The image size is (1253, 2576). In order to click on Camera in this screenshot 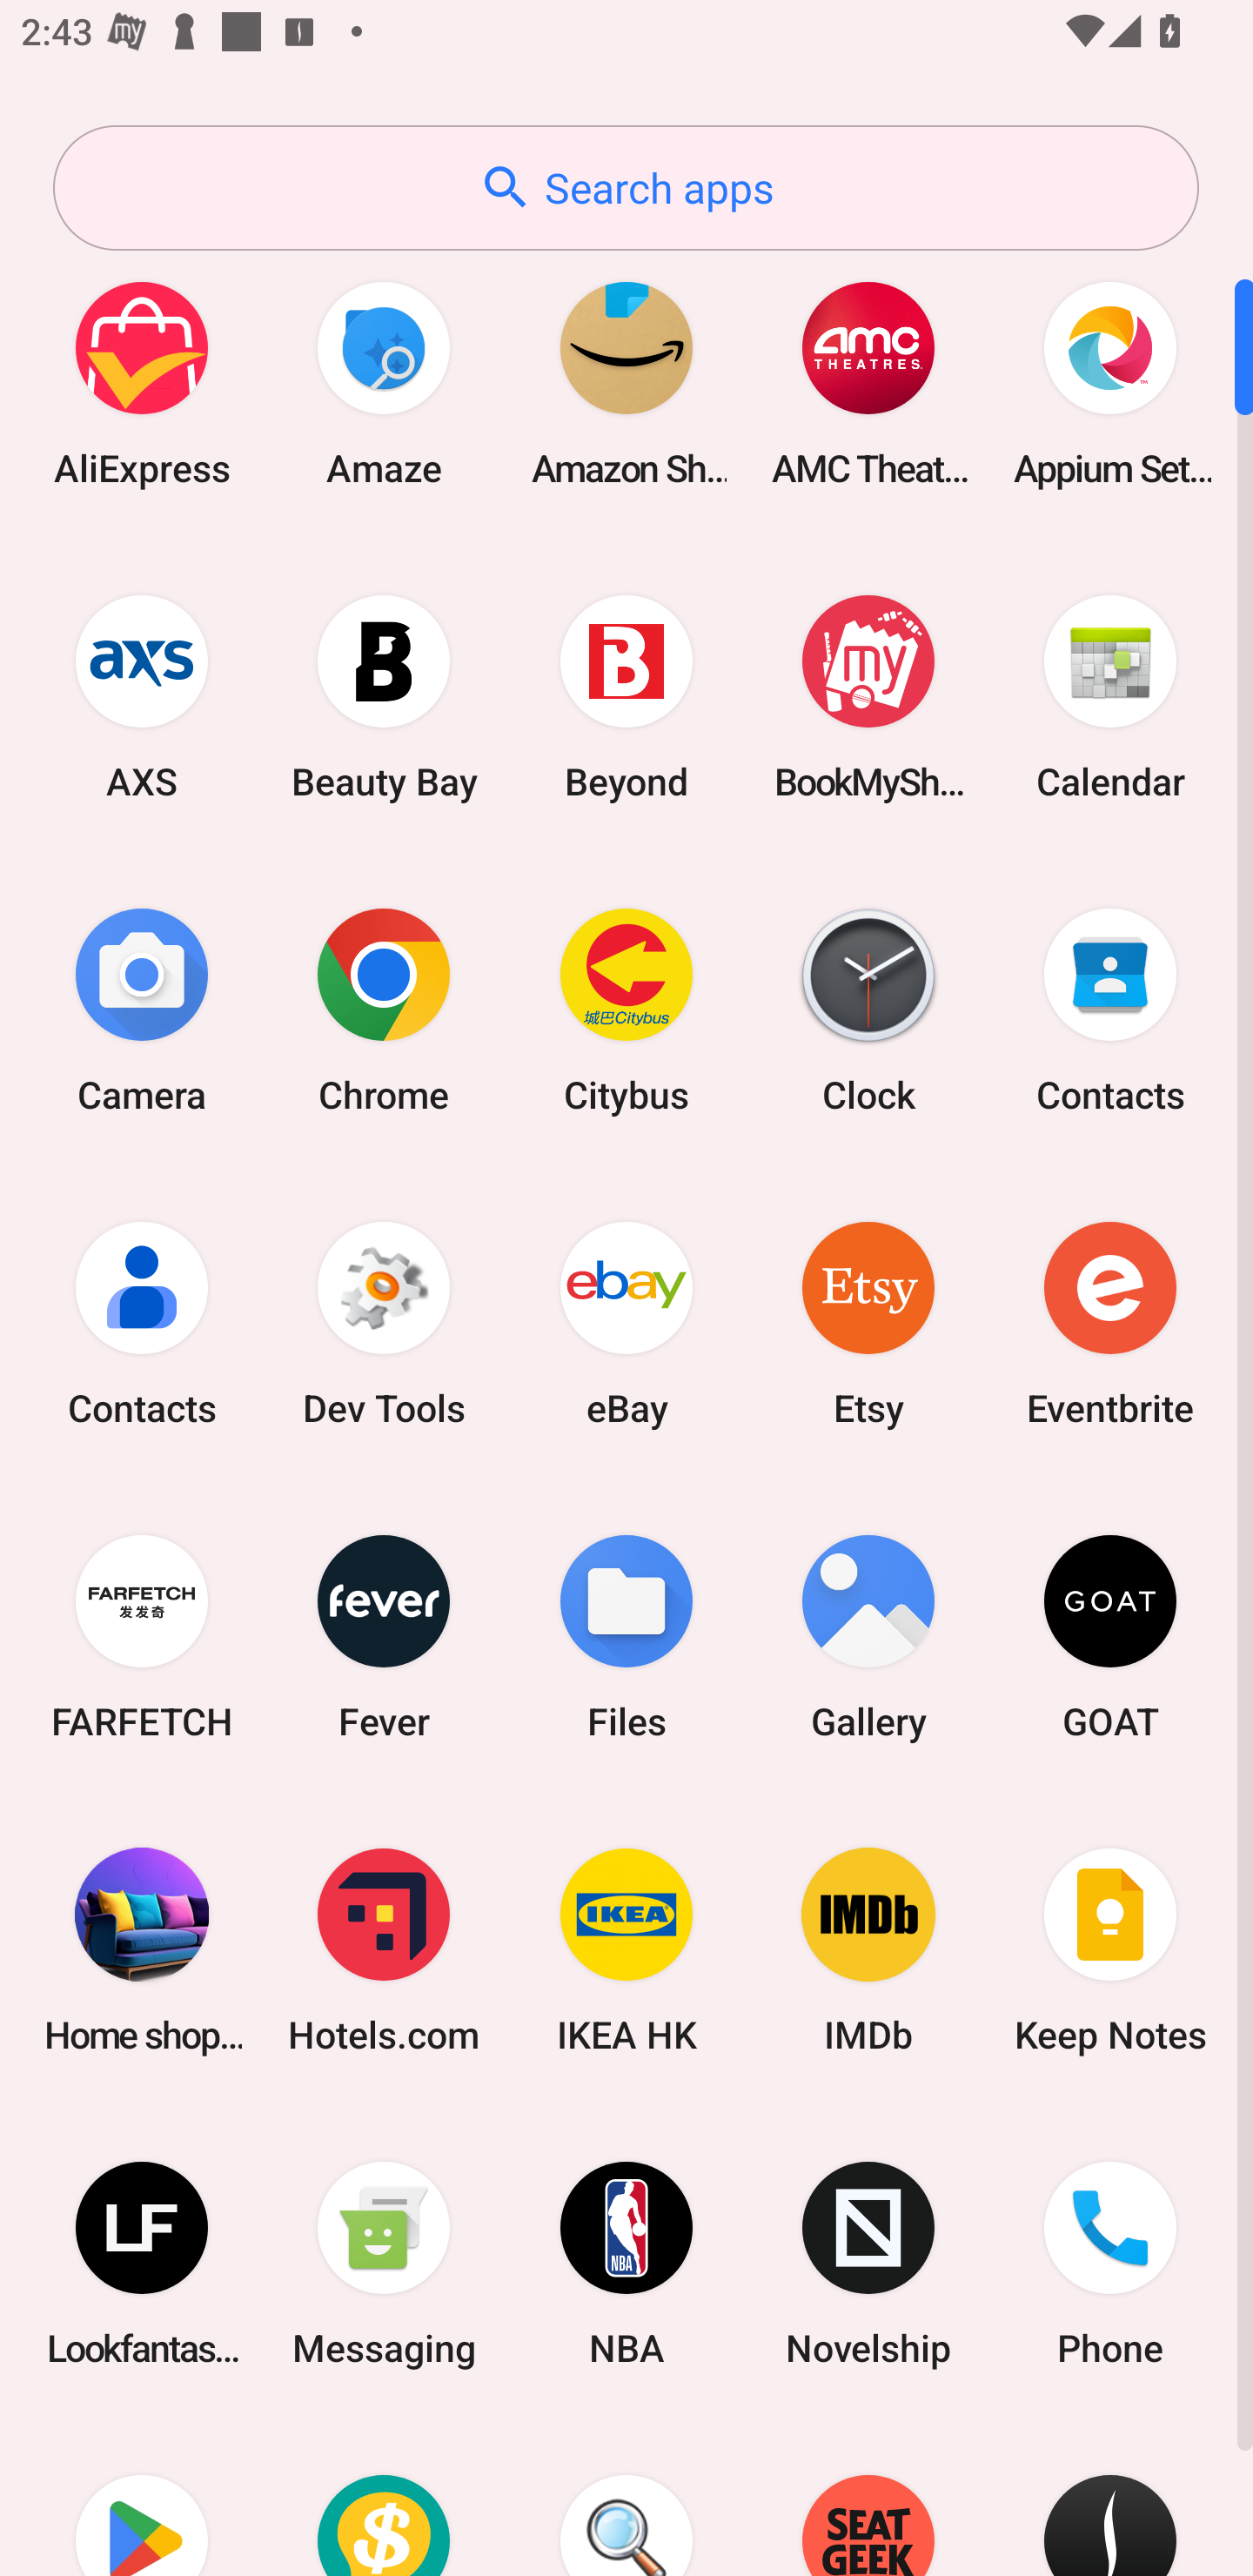, I will do `click(142, 1010)`.